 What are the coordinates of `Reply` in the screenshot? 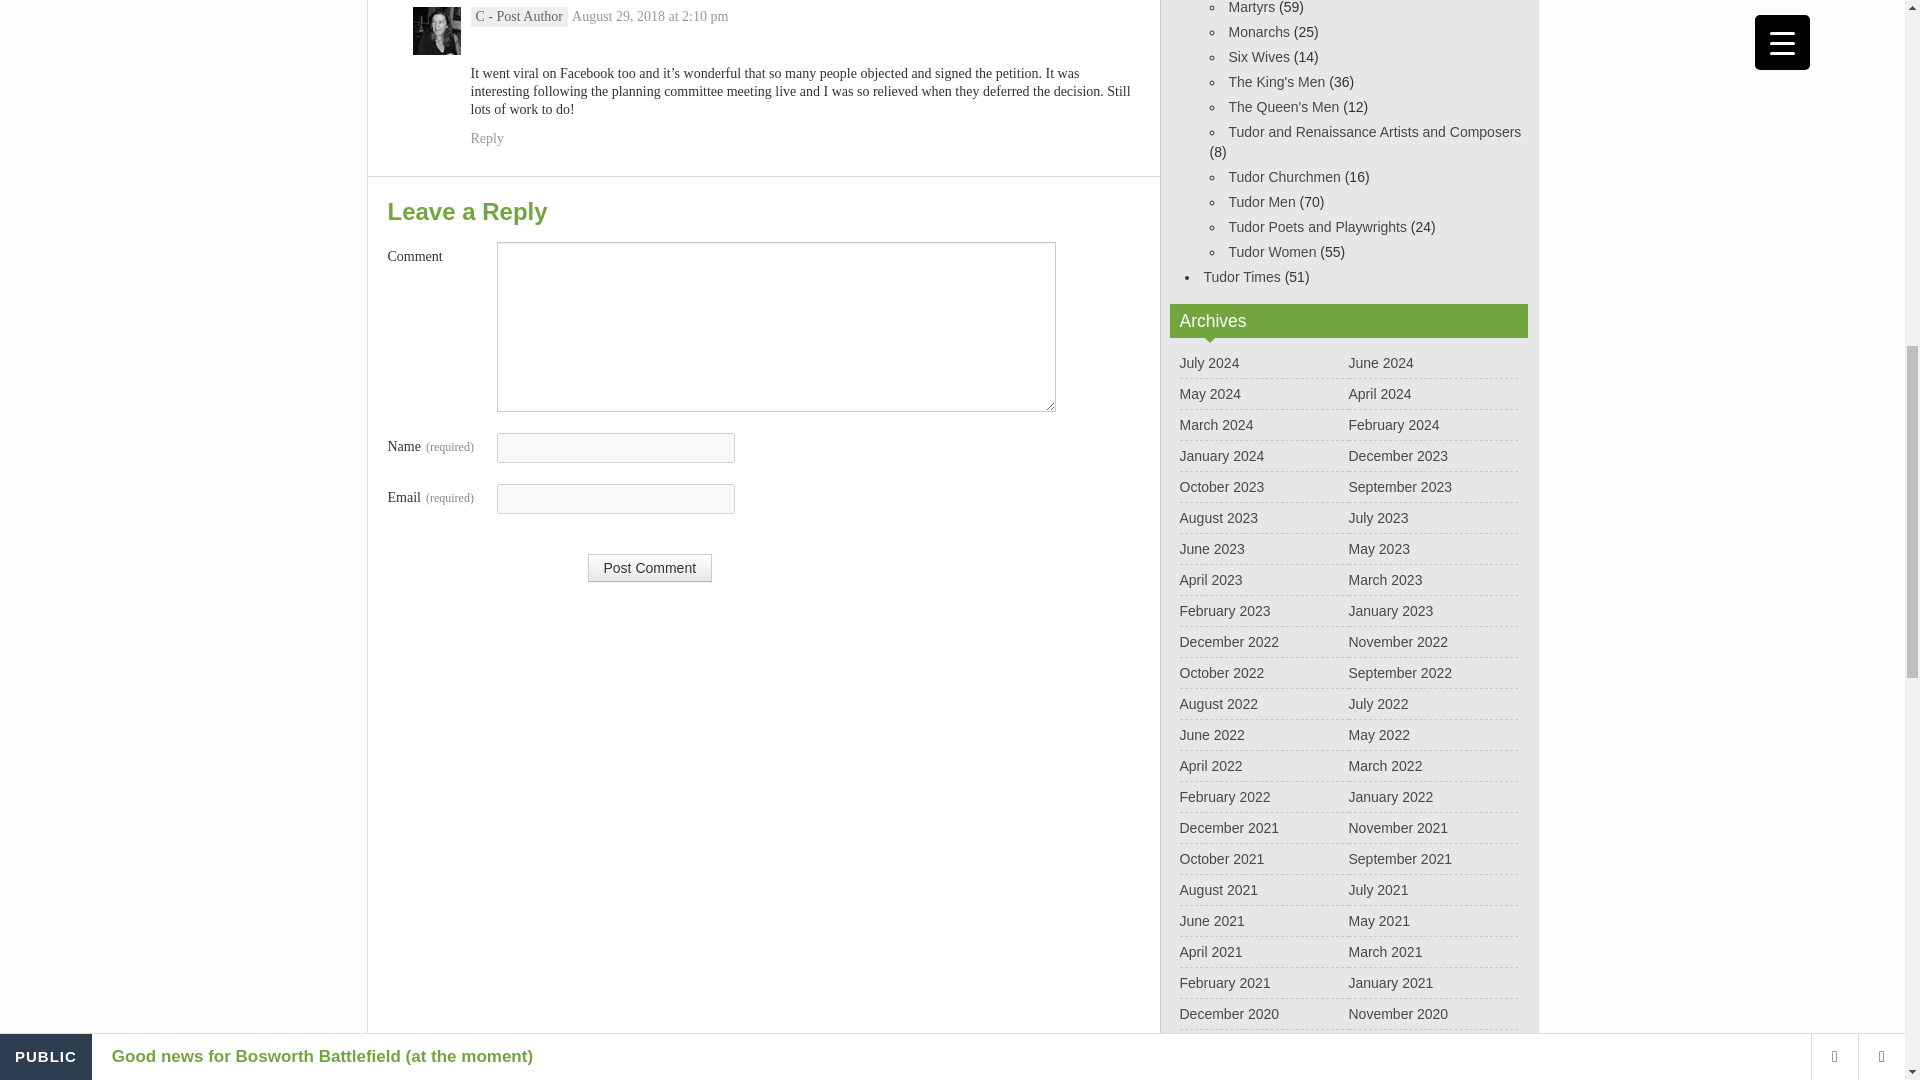 It's located at (486, 138).